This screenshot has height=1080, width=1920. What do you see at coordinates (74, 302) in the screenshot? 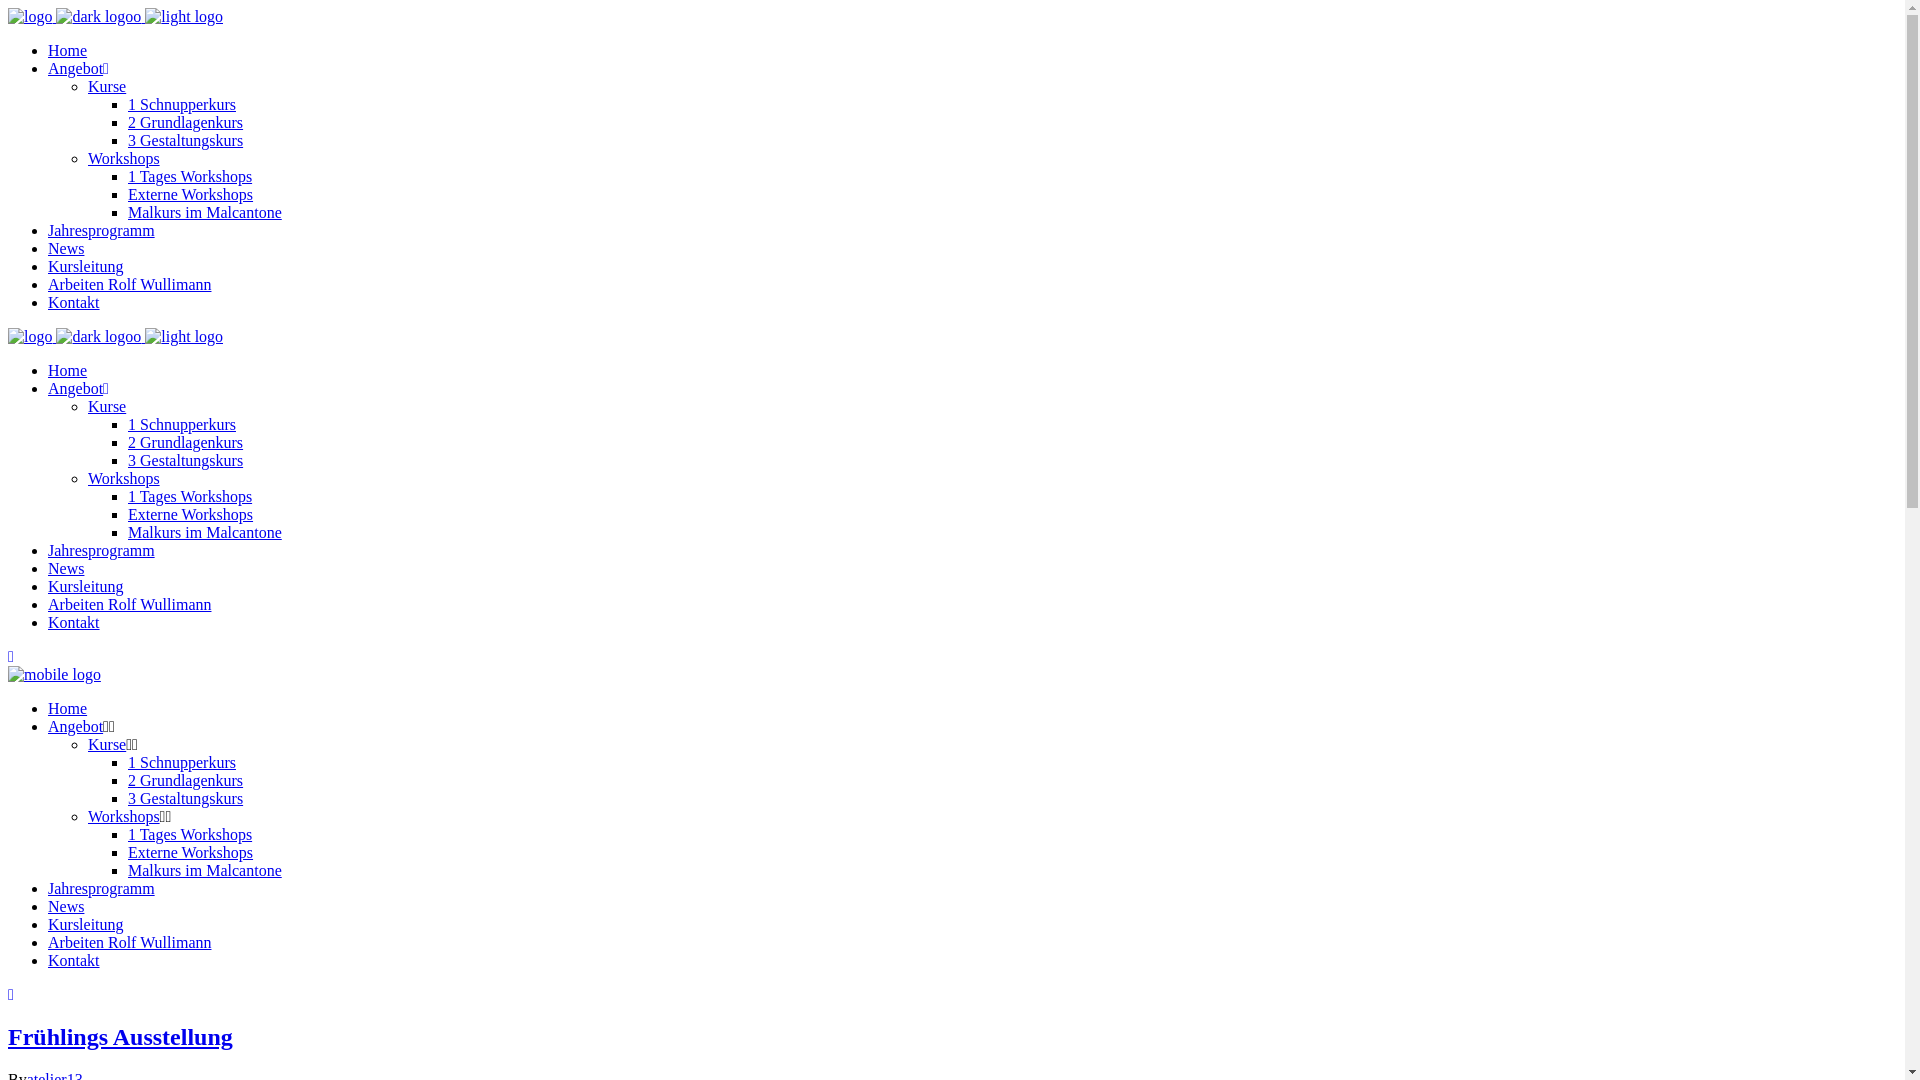
I see `Kontakt` at bounding box center [74, 302].